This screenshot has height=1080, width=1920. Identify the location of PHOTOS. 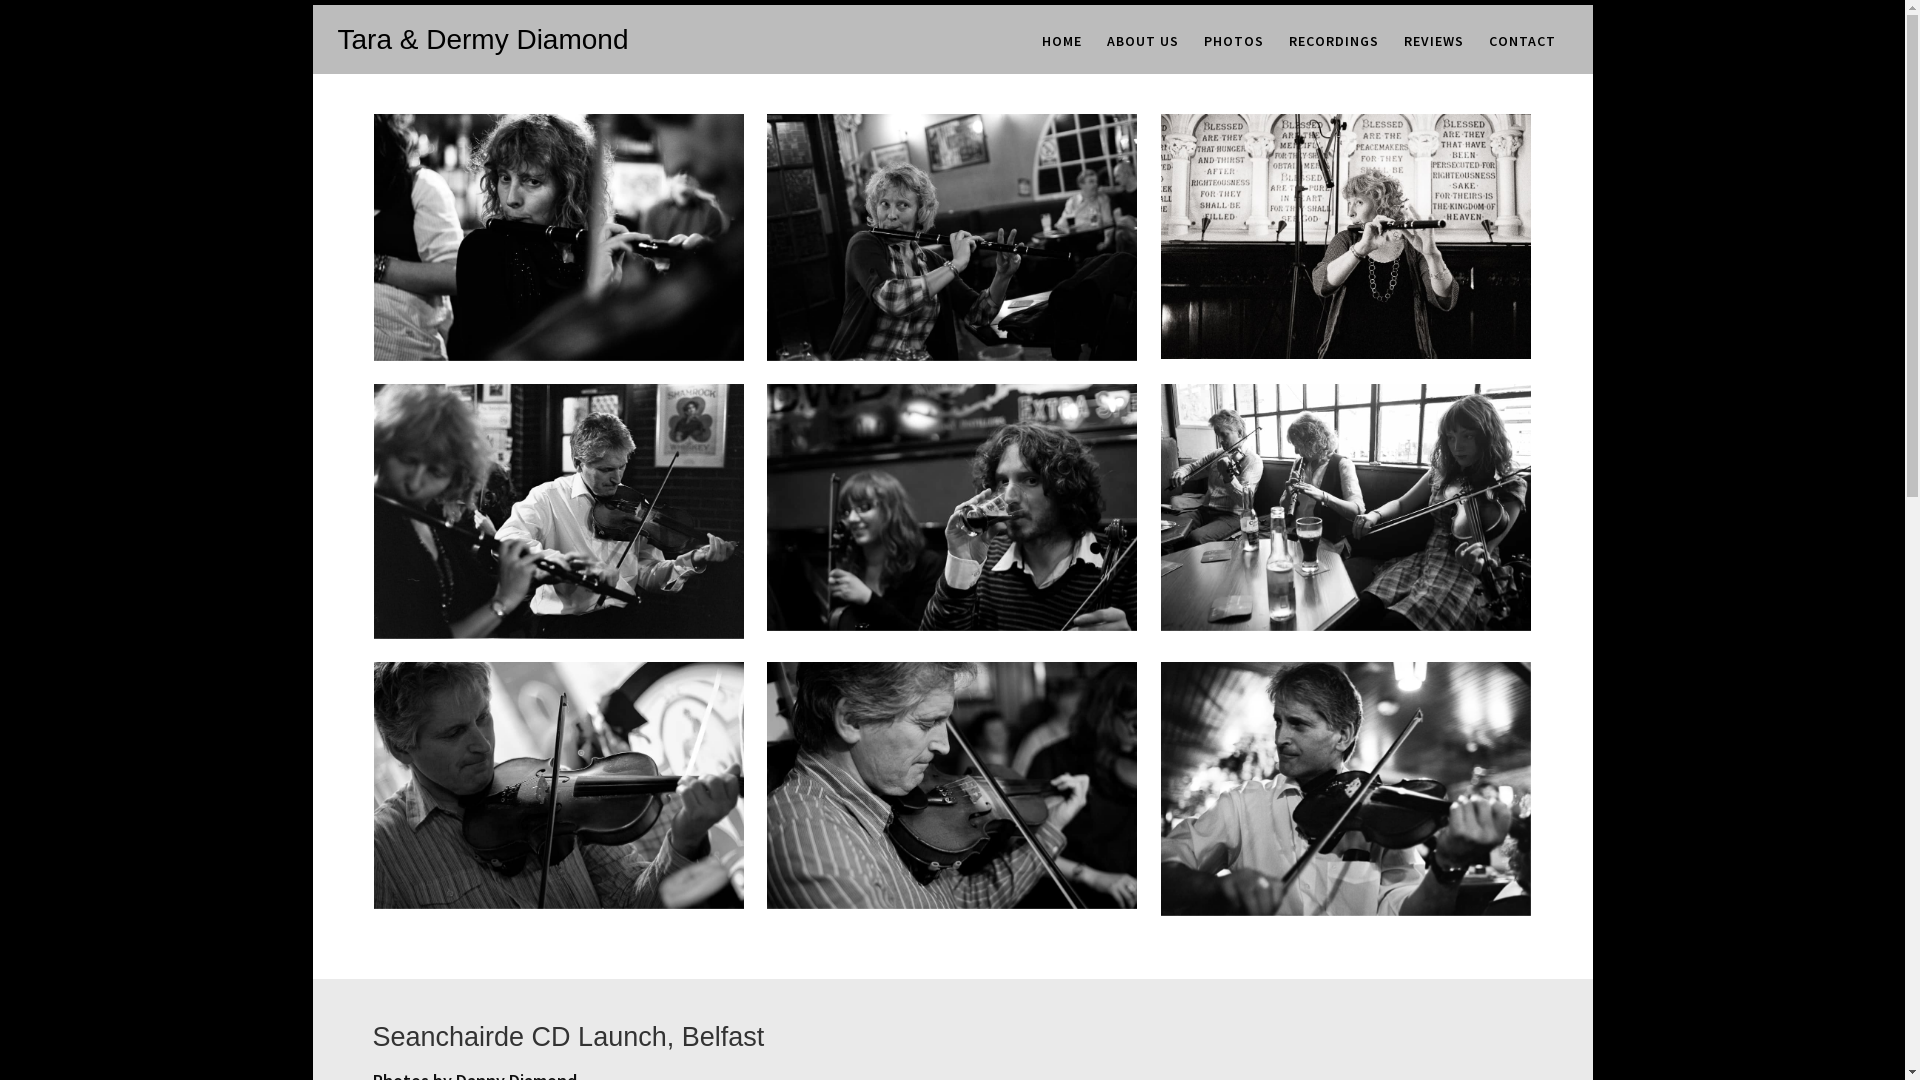
(1234, 41).